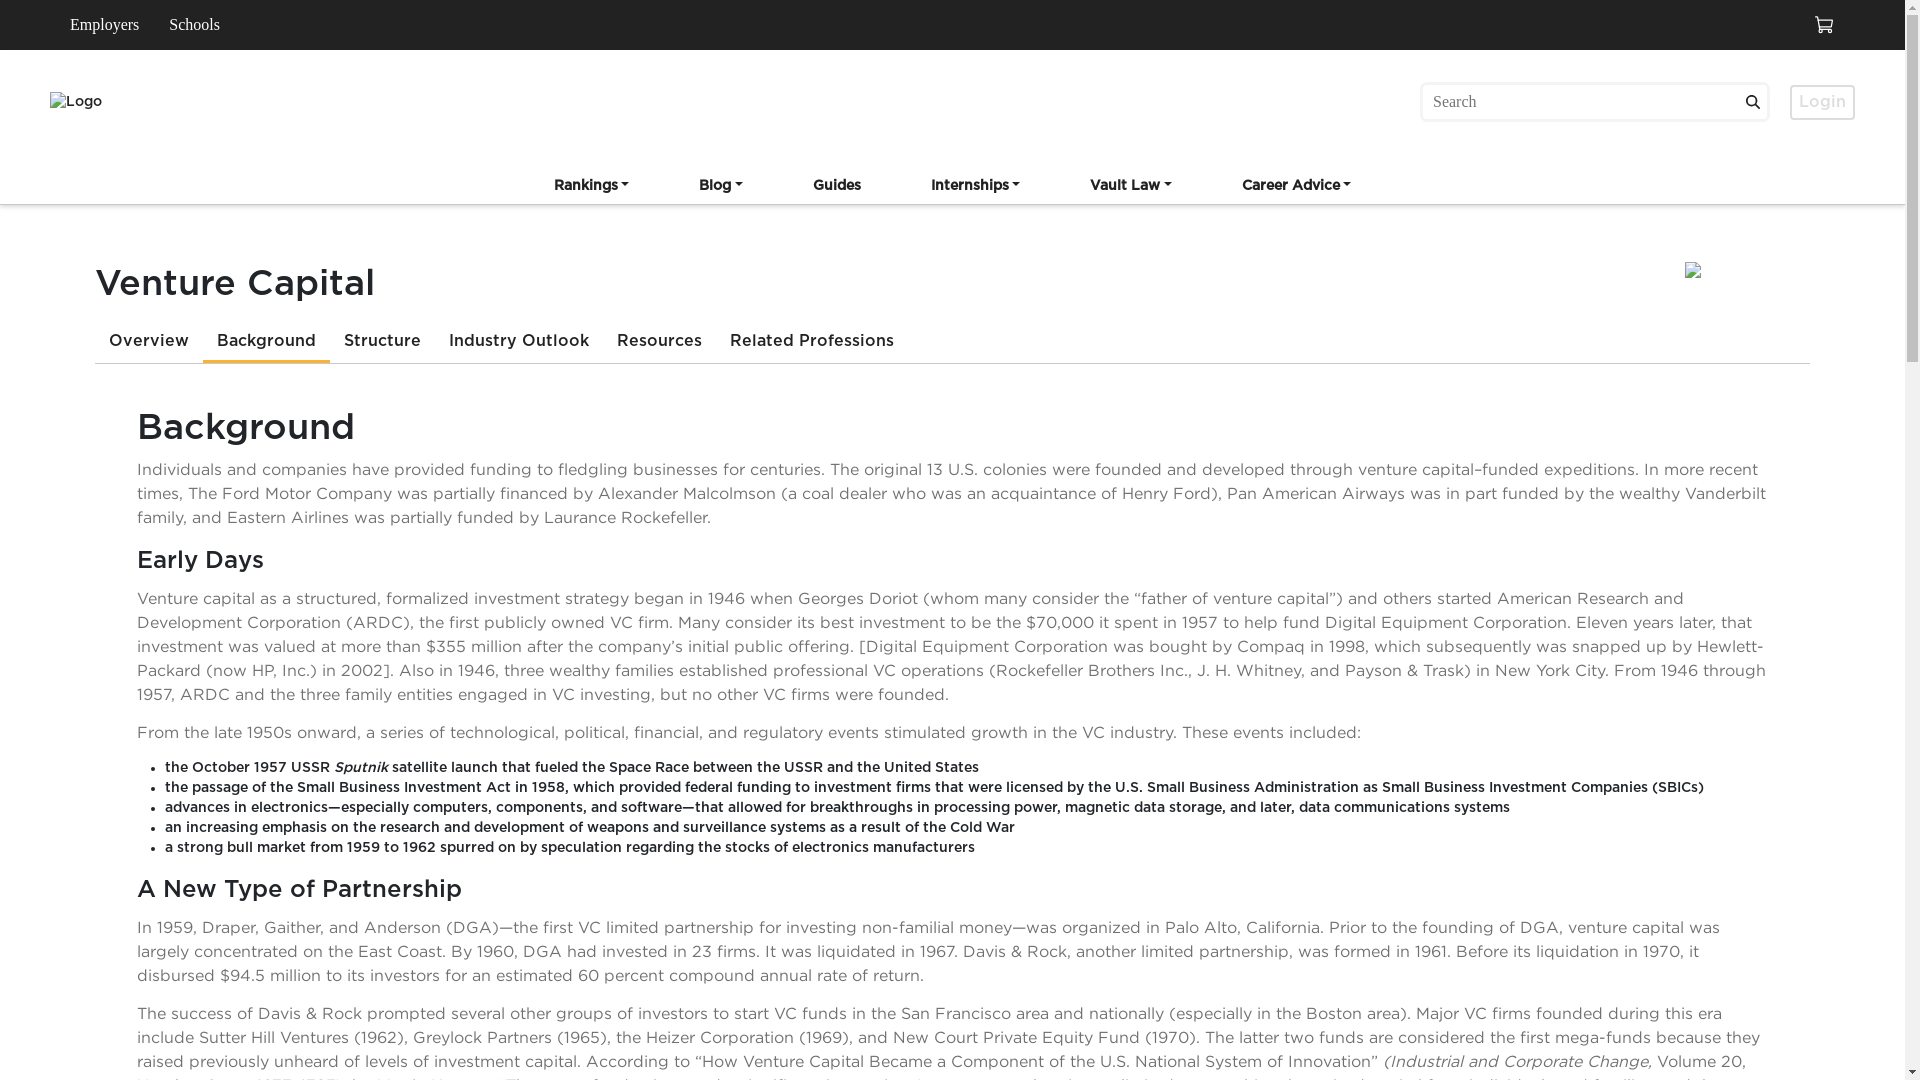  What do you see at coordinates (1822, 101) in the screenshot?
I see `Login` at bounding box center [1822, 101].